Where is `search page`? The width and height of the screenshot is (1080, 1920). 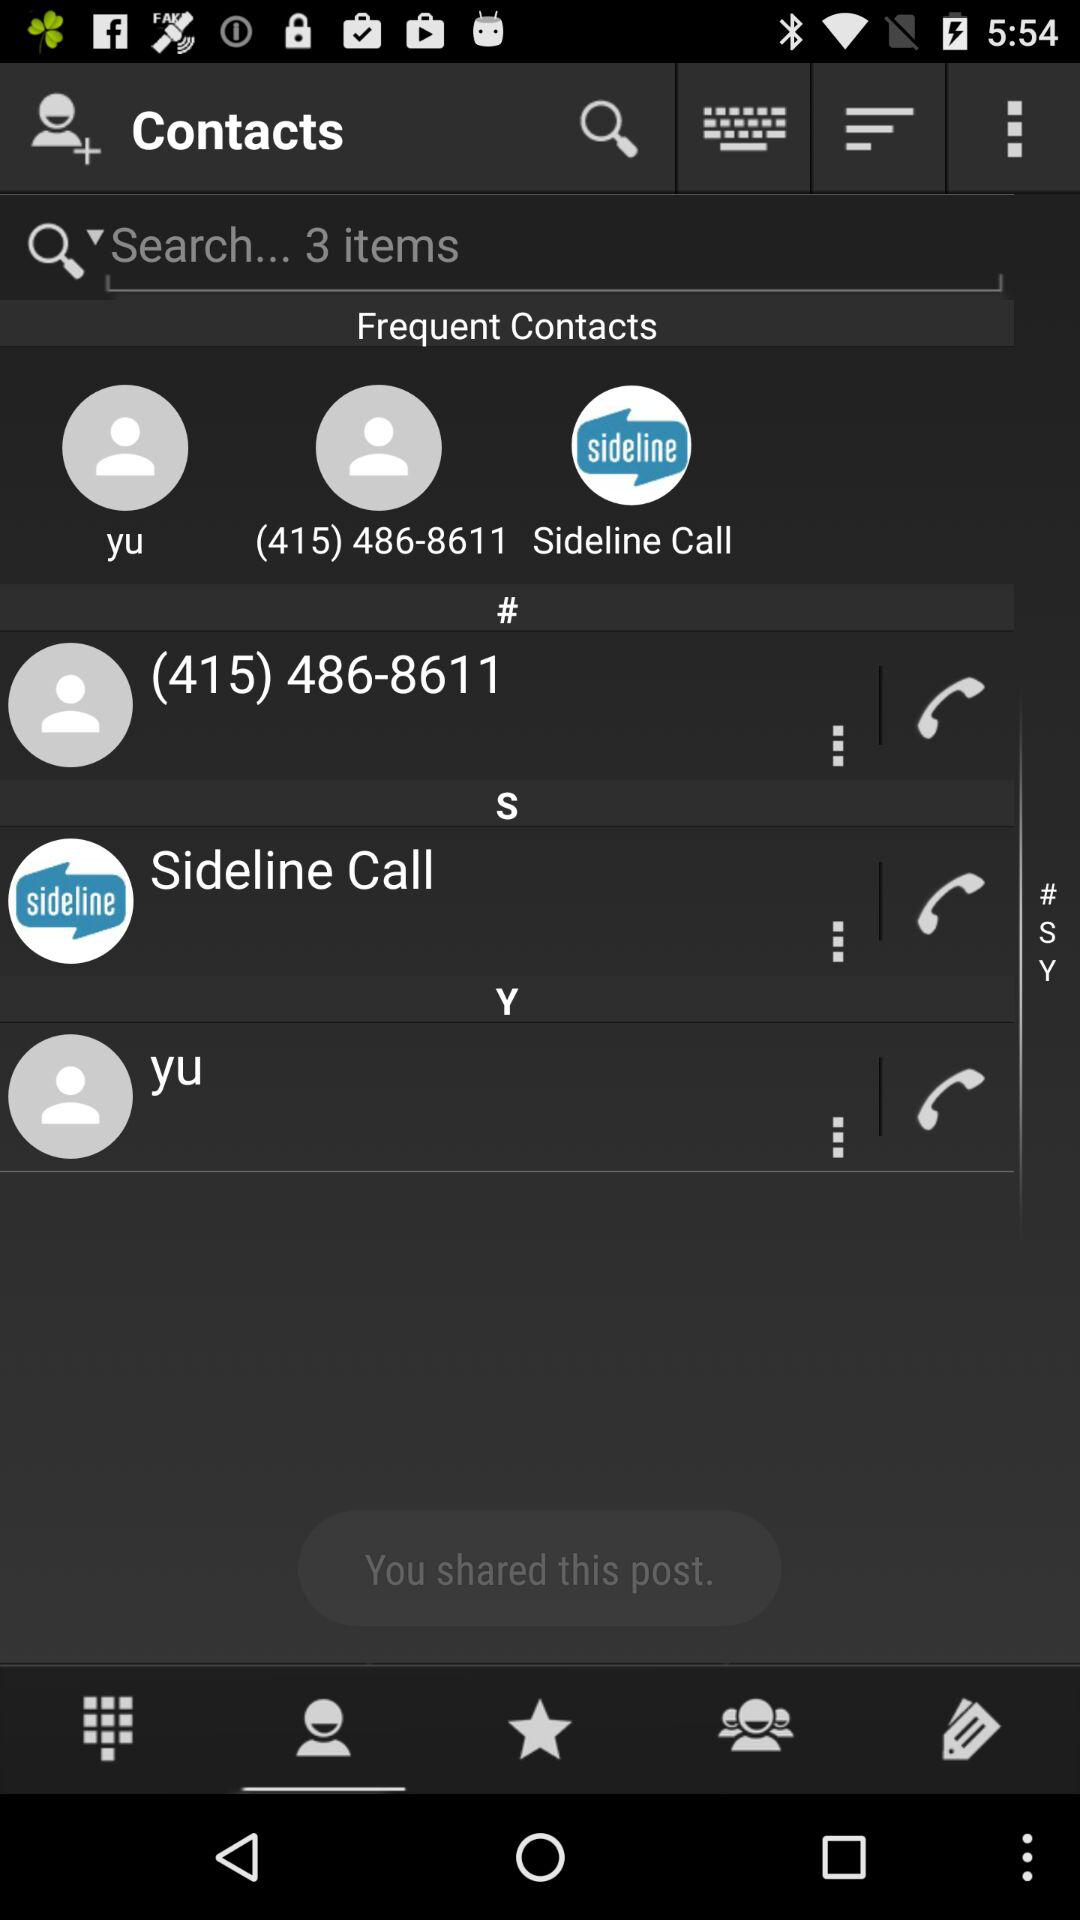 search page is located at coordinates (609, 128).